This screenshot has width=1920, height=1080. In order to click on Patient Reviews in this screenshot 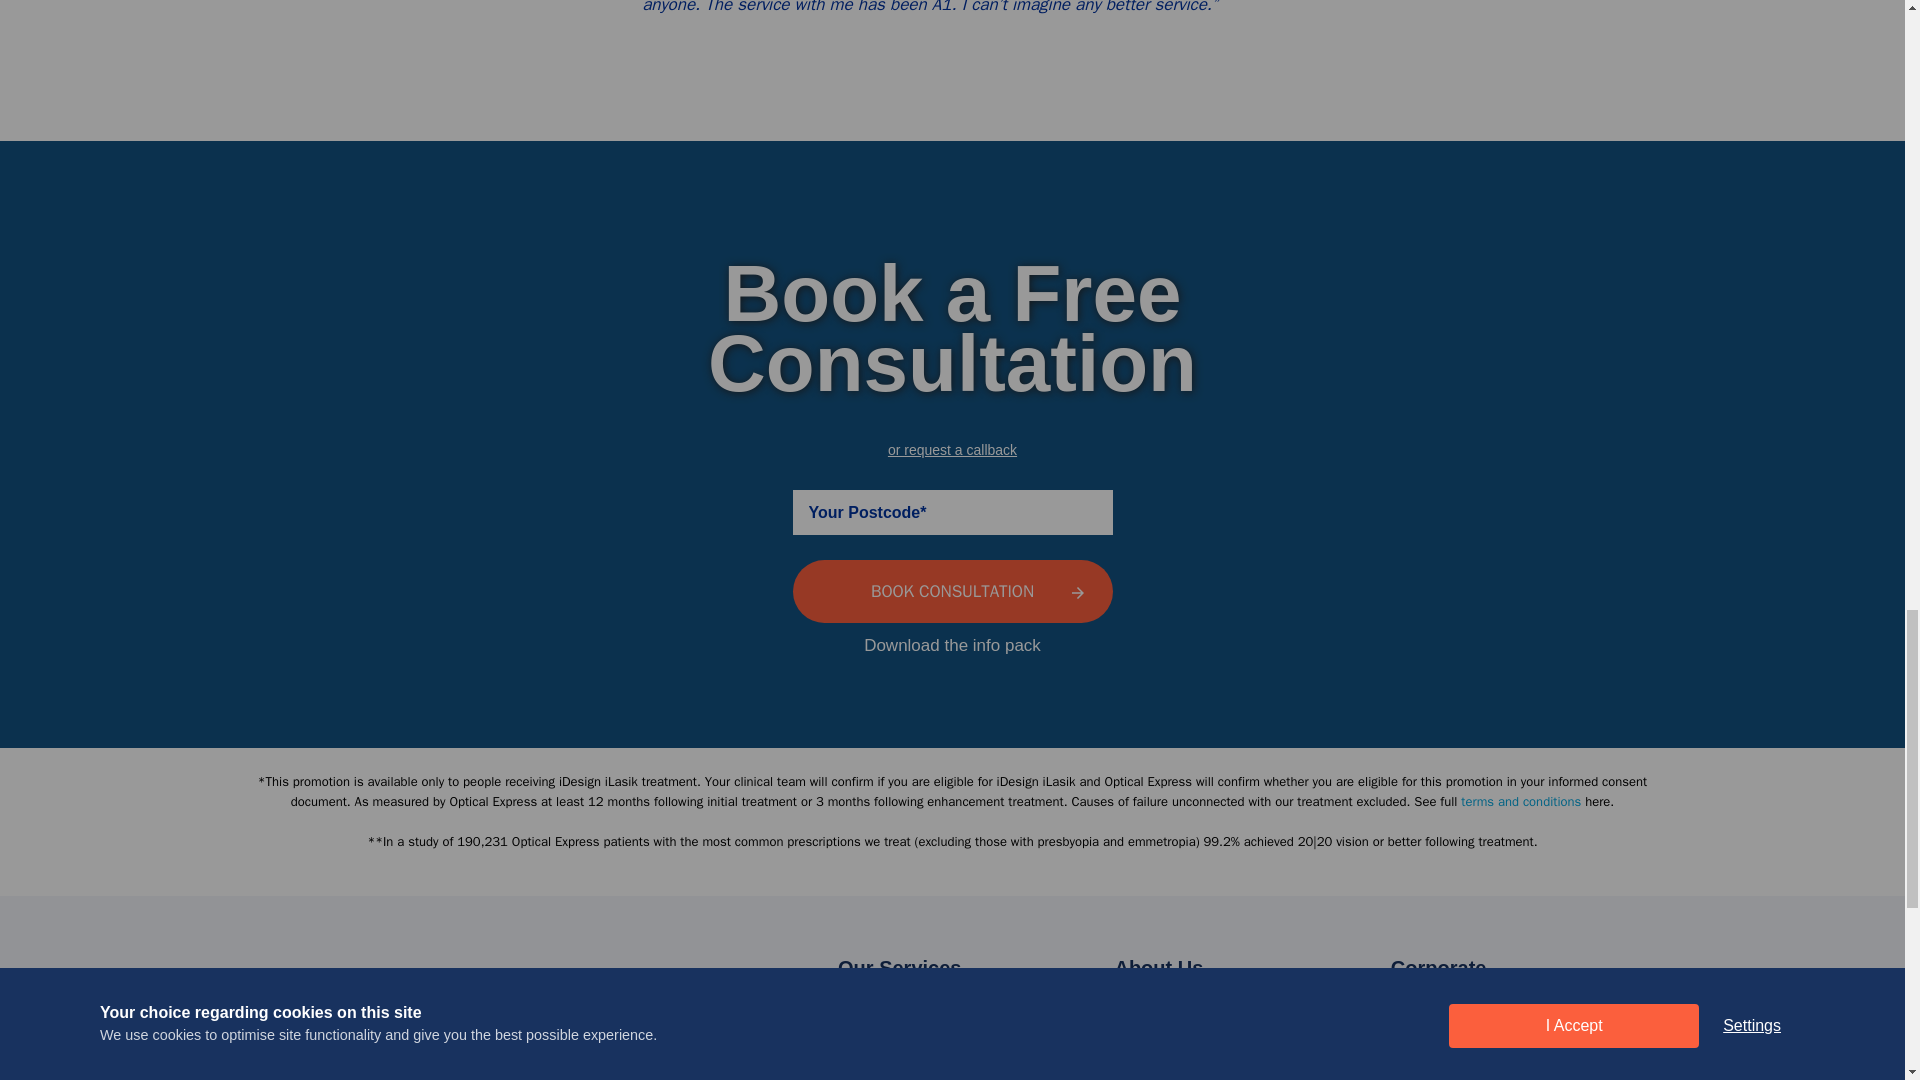, I will do `click(1170, 1061)`.